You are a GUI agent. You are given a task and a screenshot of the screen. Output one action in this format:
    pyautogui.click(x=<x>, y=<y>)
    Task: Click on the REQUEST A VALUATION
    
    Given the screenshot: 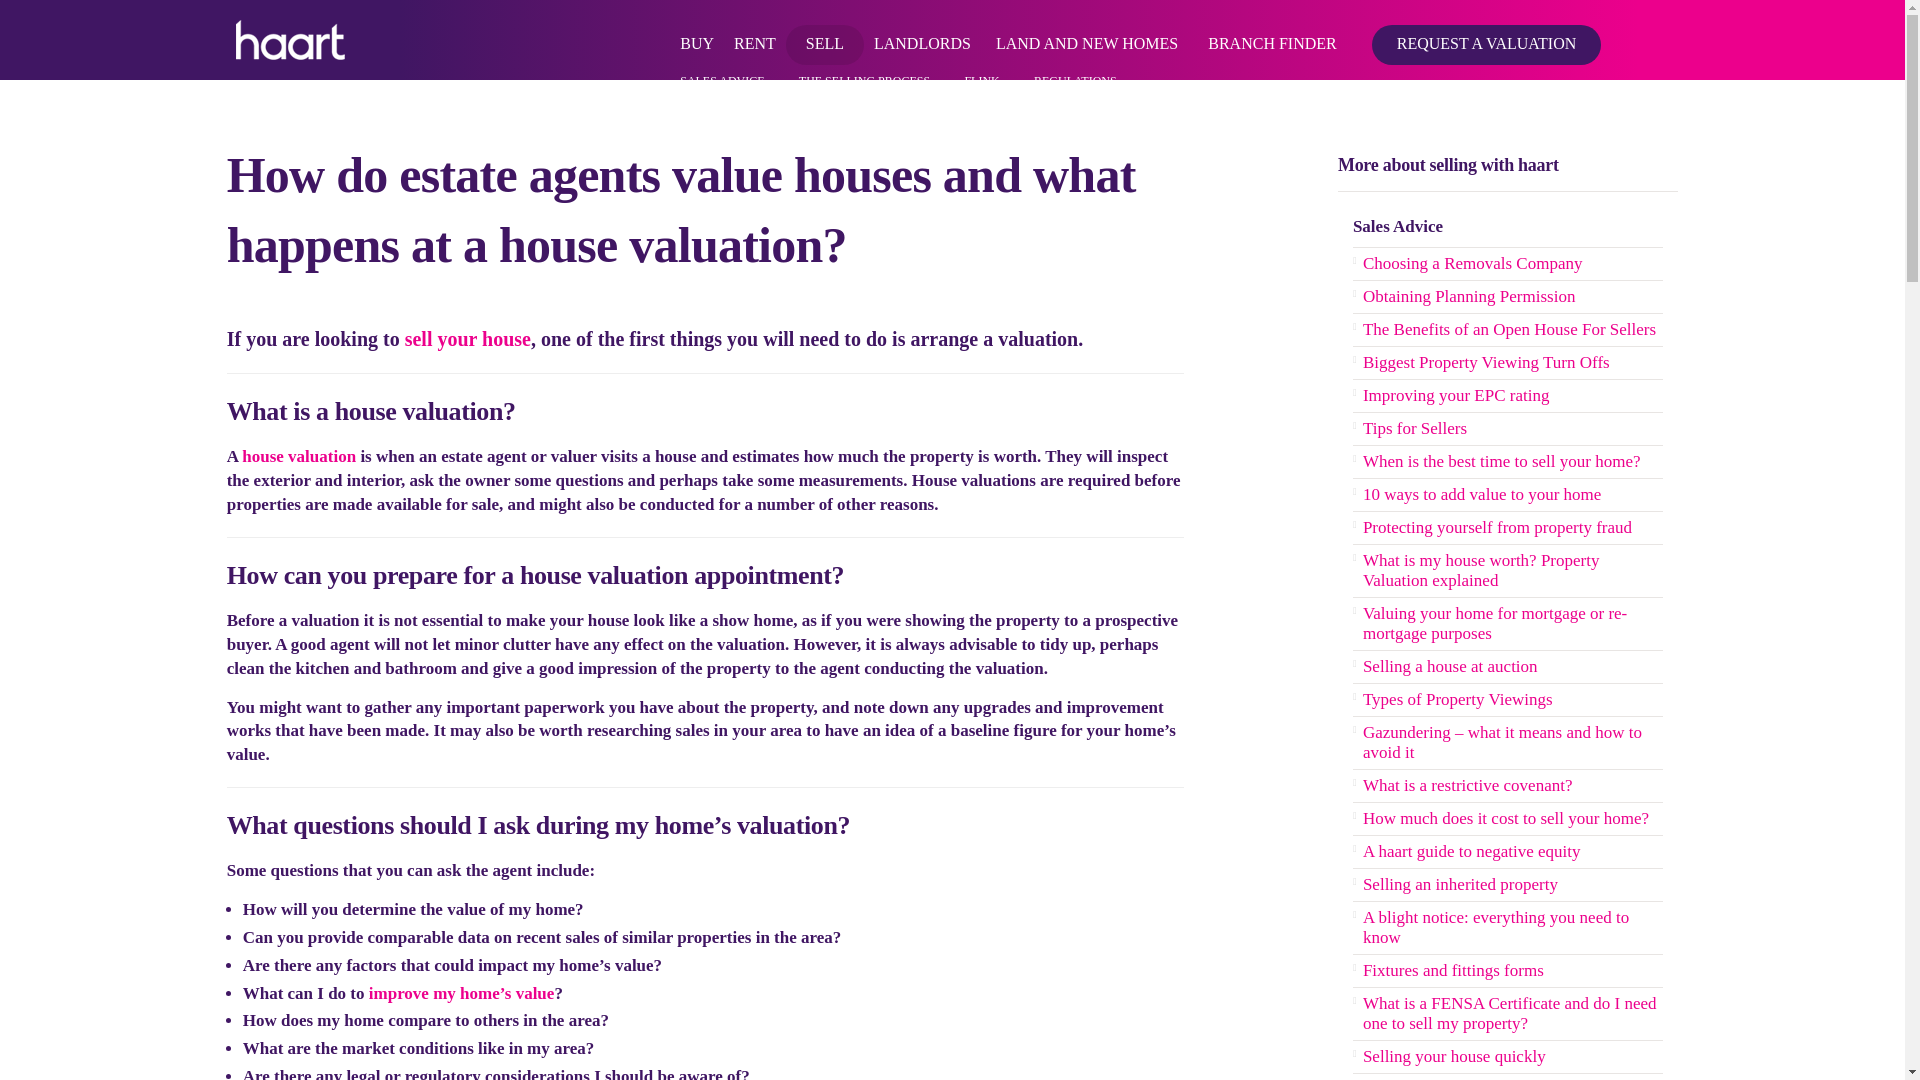 What is the action you would take?
    pyautogui.click(x=1486, y=64)
    